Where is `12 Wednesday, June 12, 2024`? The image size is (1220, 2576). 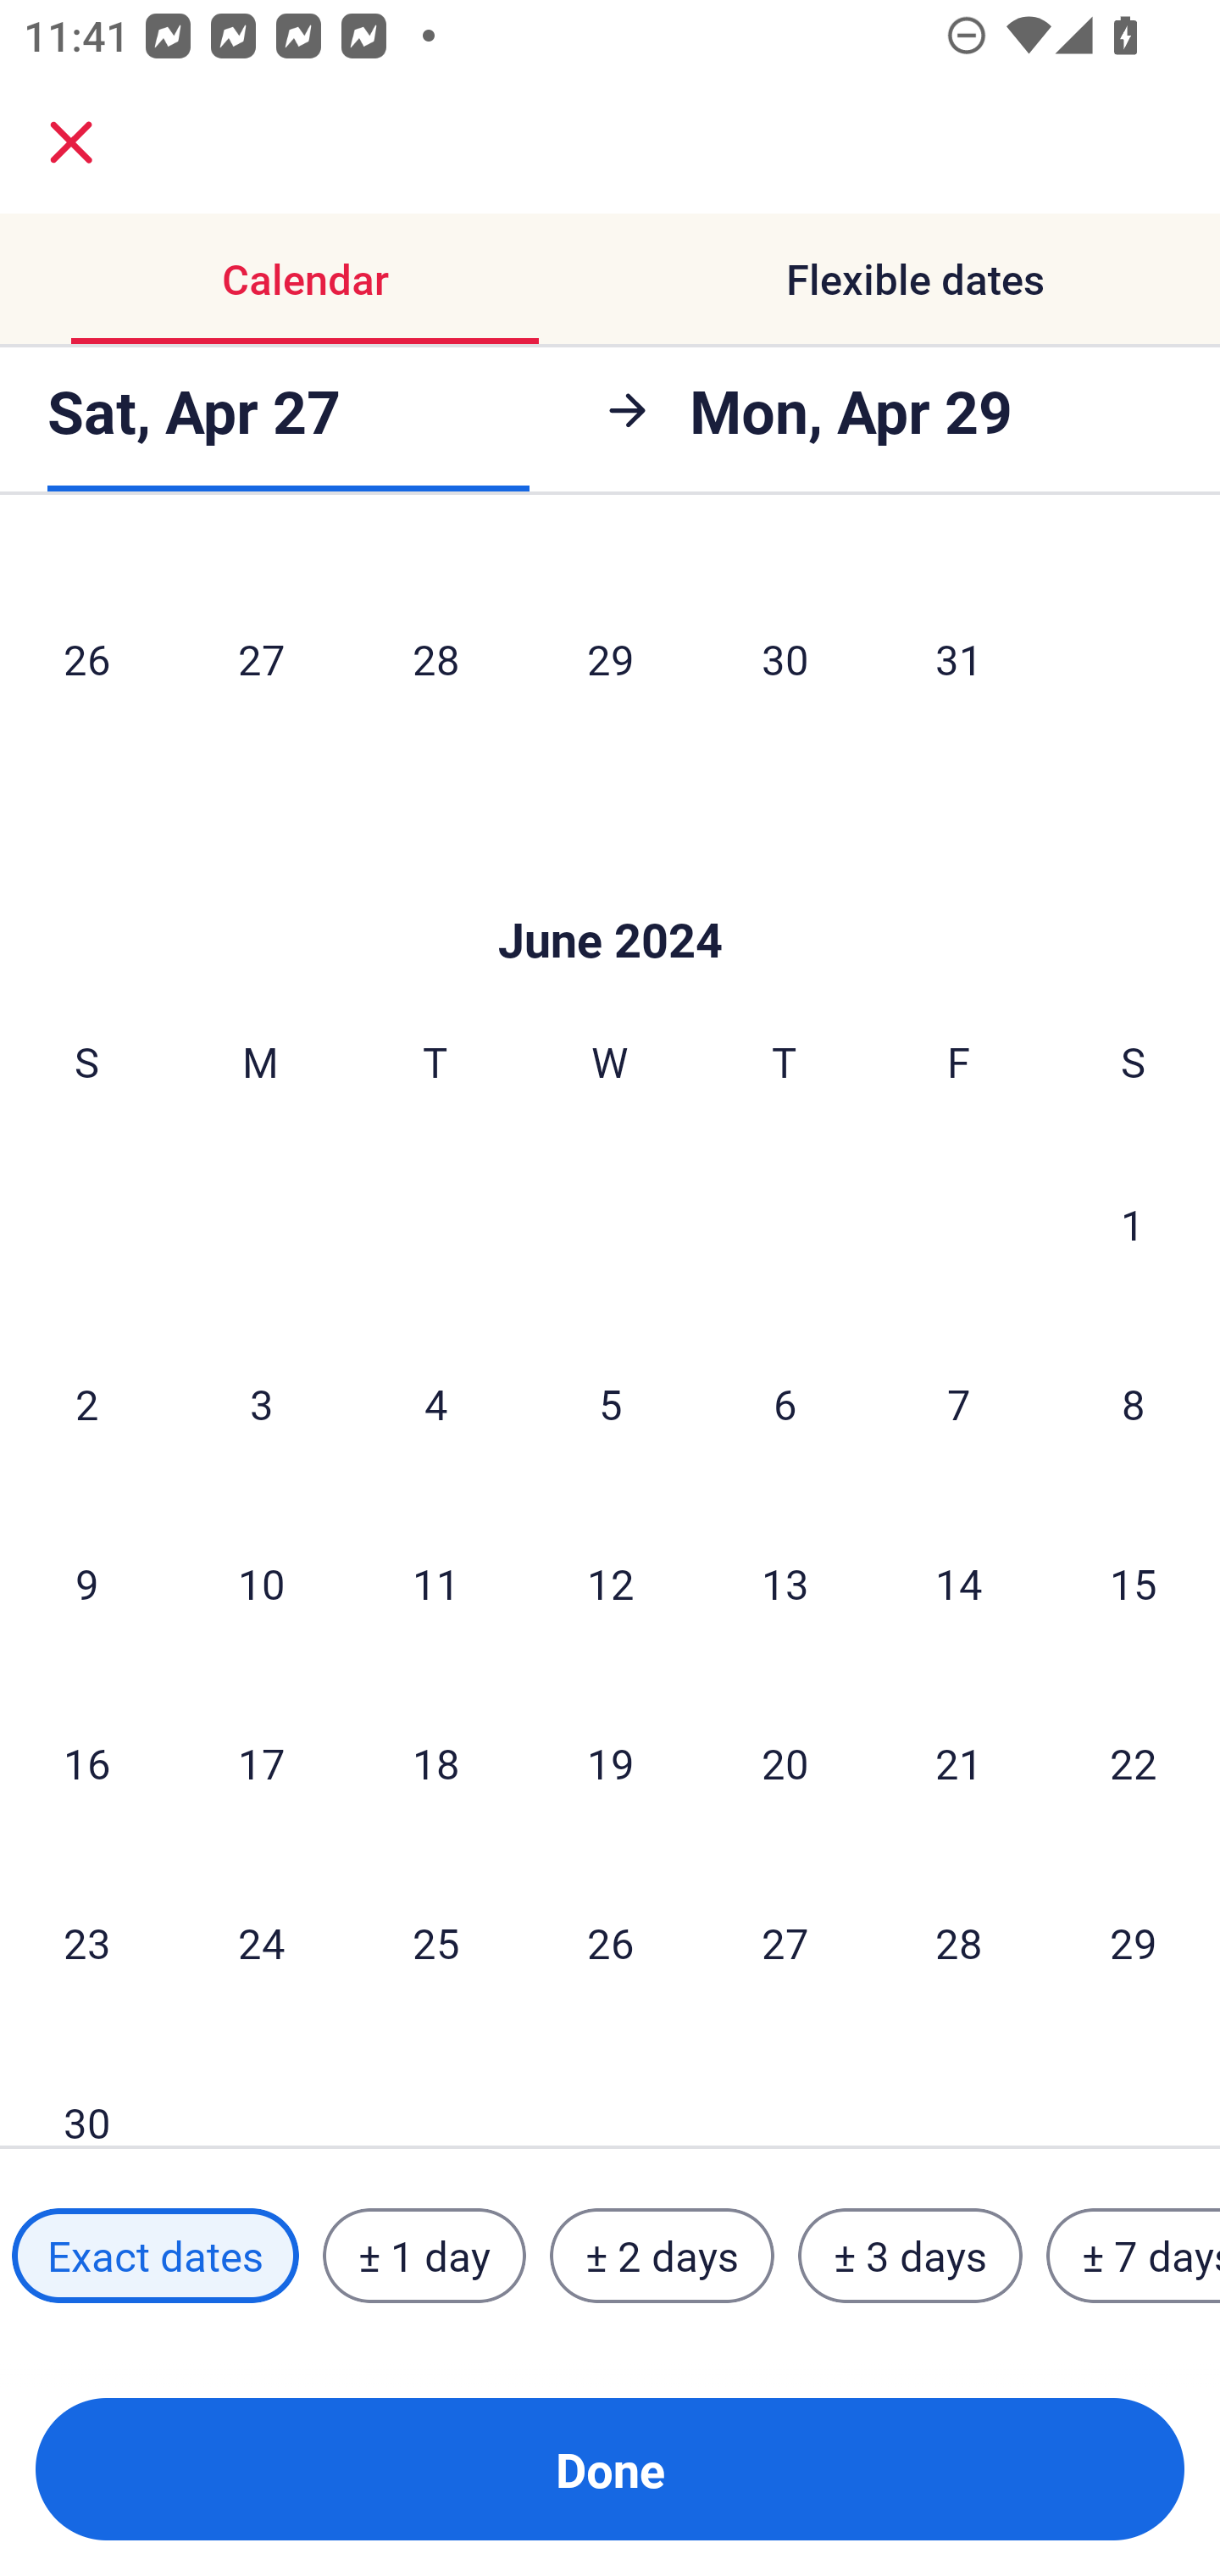
12 Wednesday, June 12, 2024 is located at coordinates (610, 1583).